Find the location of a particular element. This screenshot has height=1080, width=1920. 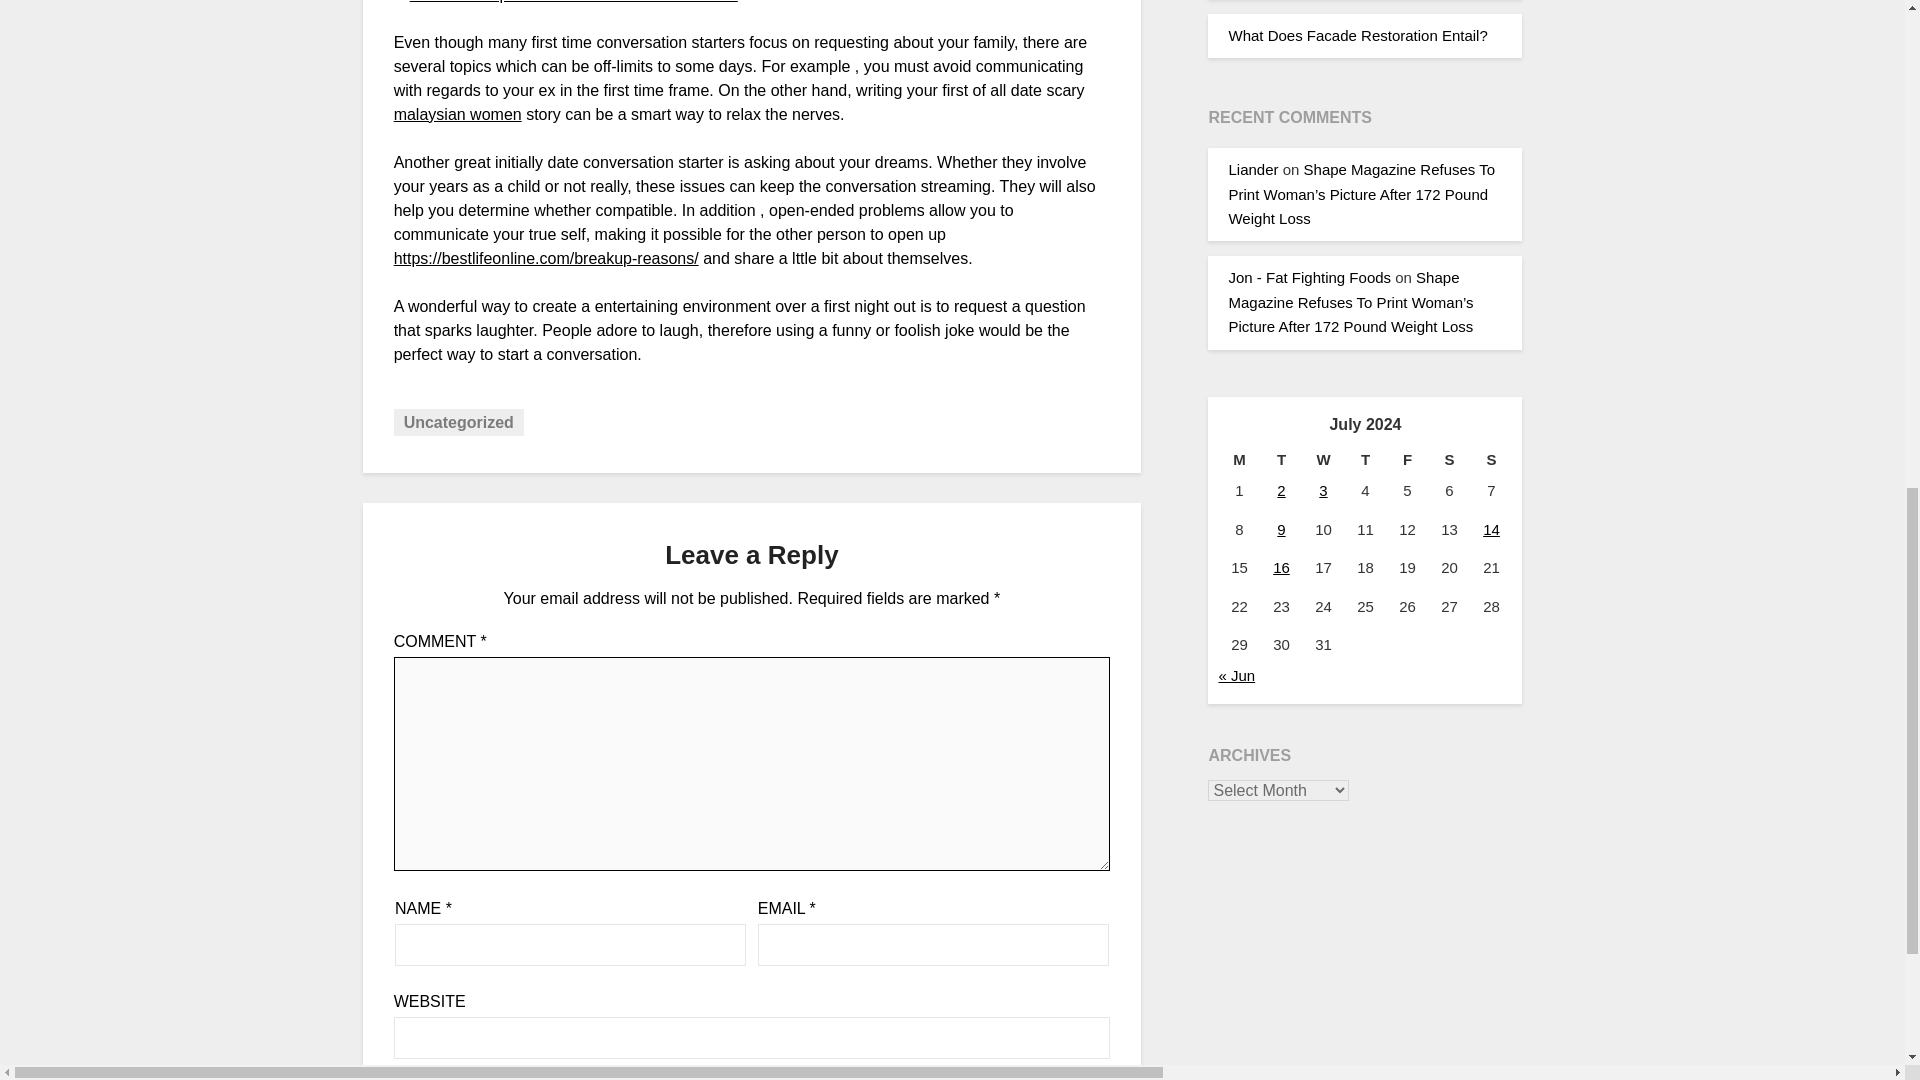

Liander is located at coordinates (1253, 169).